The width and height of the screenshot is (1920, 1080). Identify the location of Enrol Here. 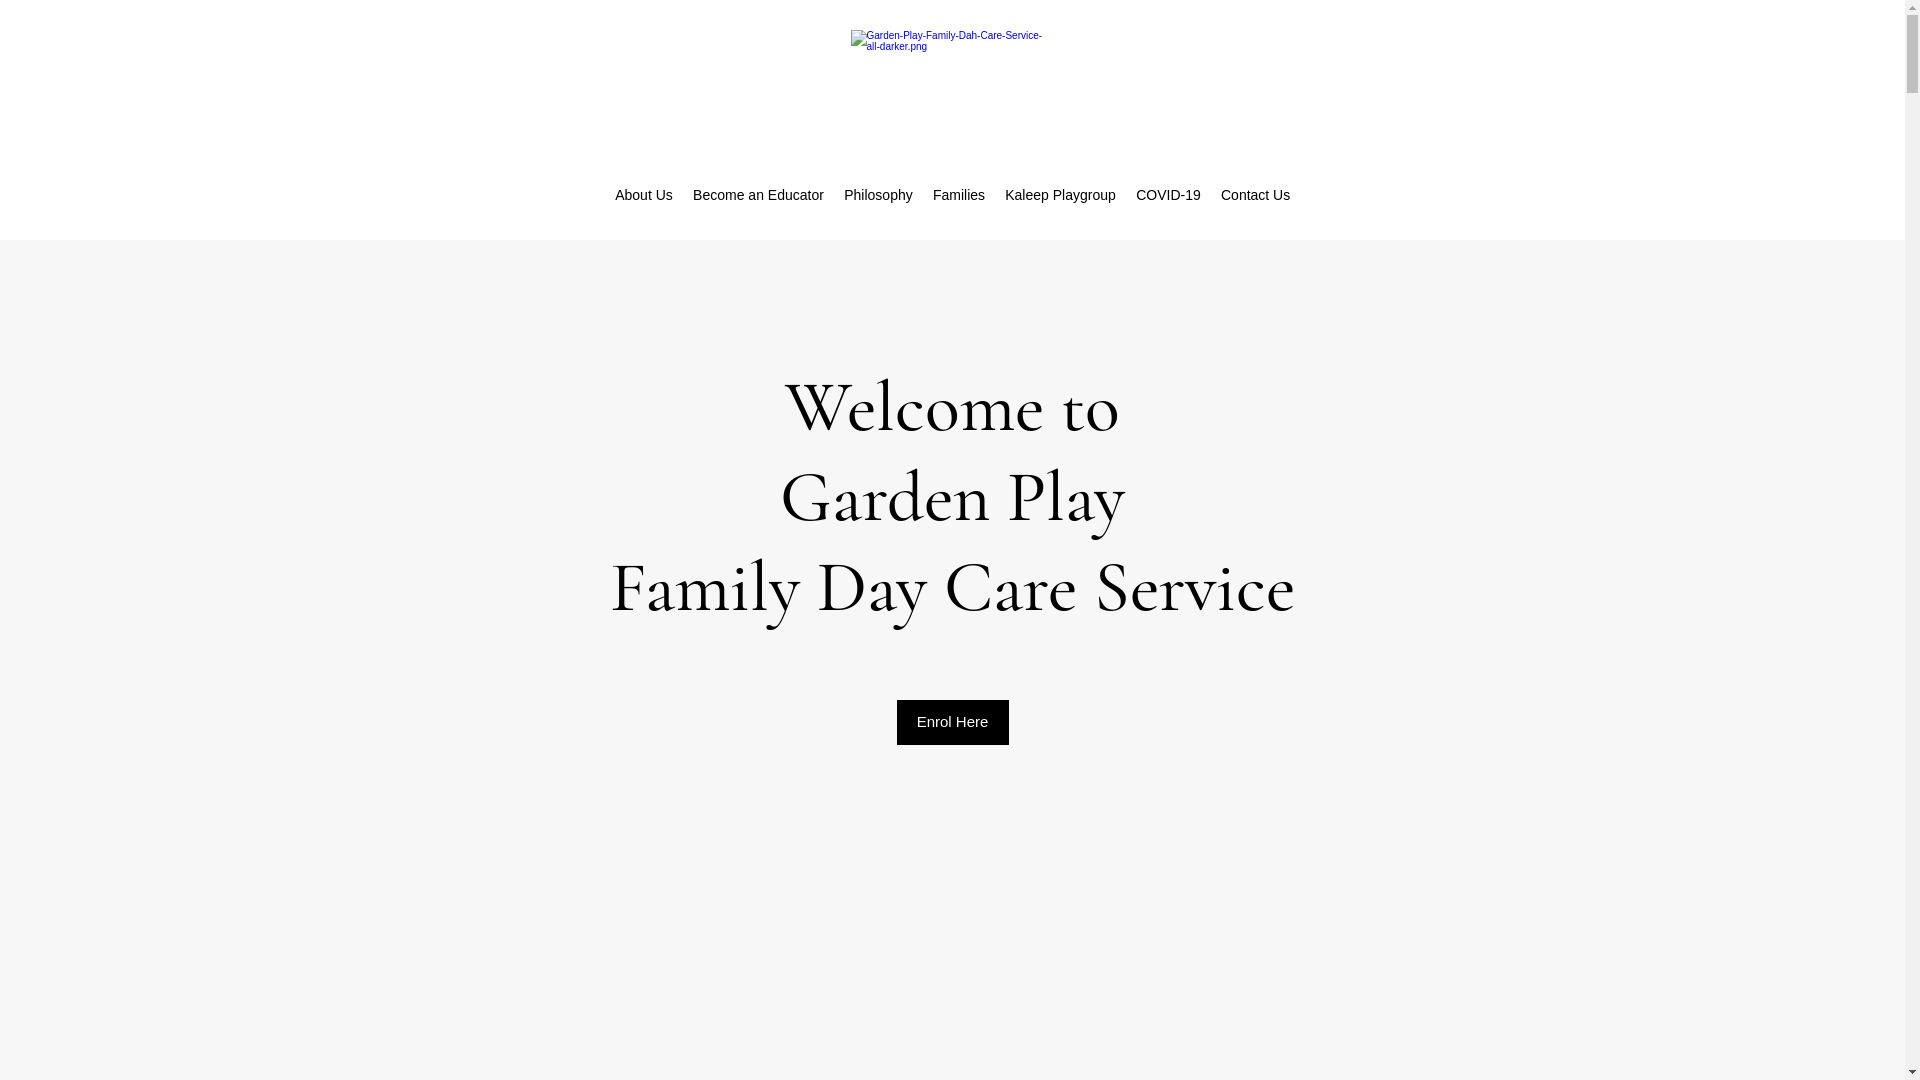
(952, 722).